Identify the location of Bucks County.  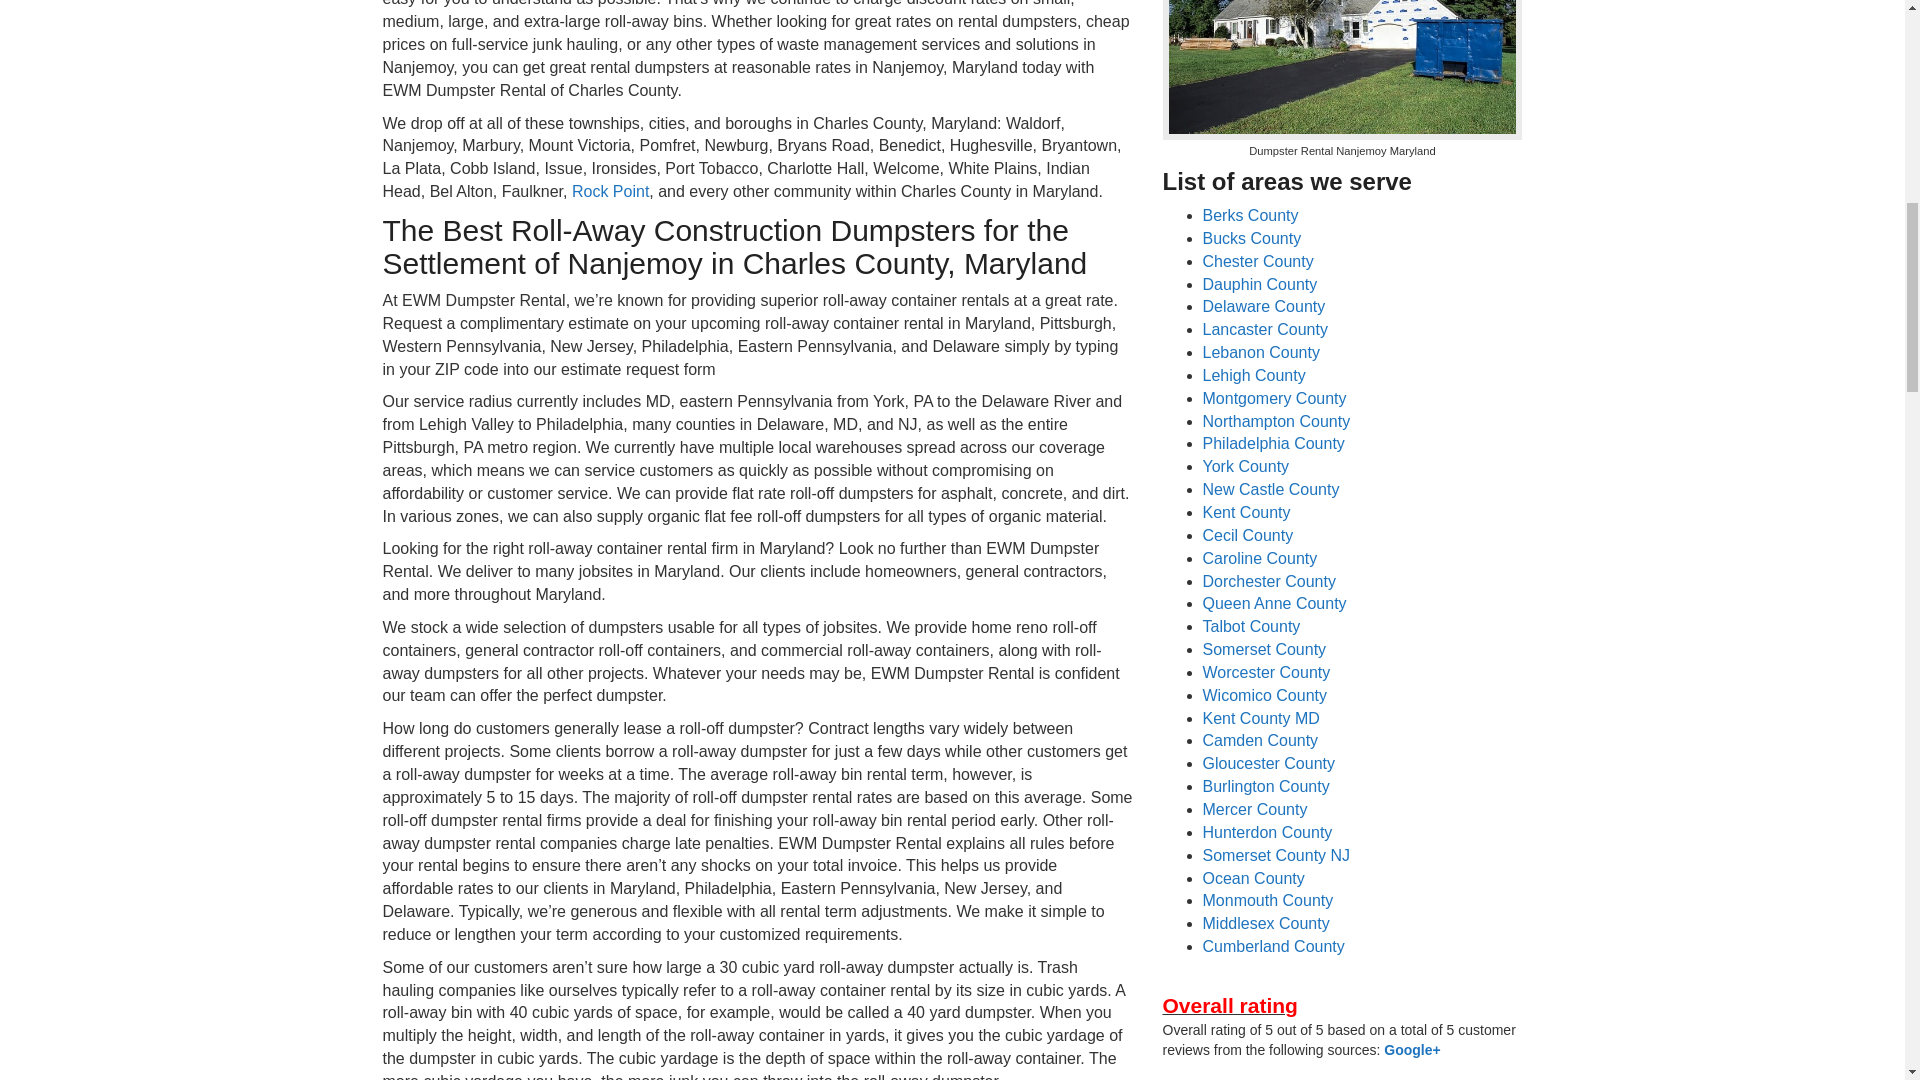
(1251, 238).